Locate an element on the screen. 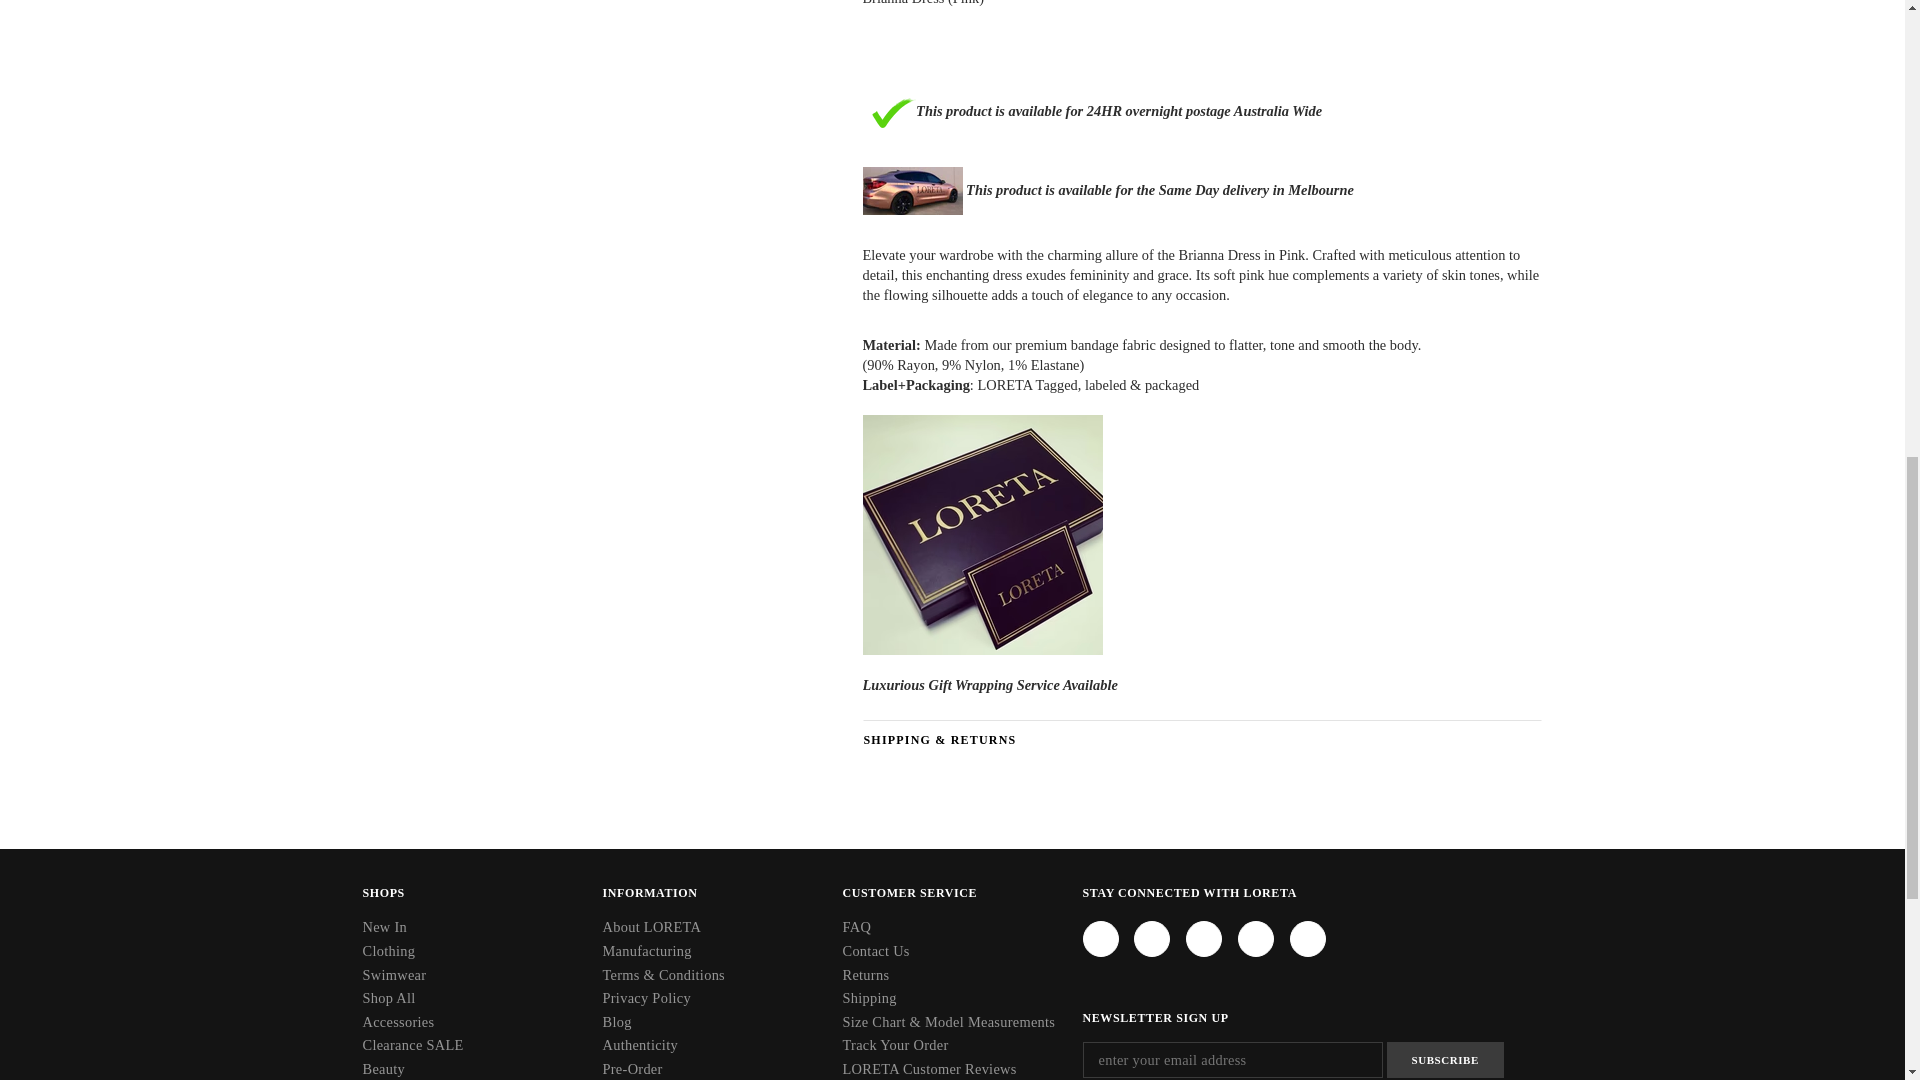 The image size is (1920, 1080). YouTube is located at coordinates (1308, 938).